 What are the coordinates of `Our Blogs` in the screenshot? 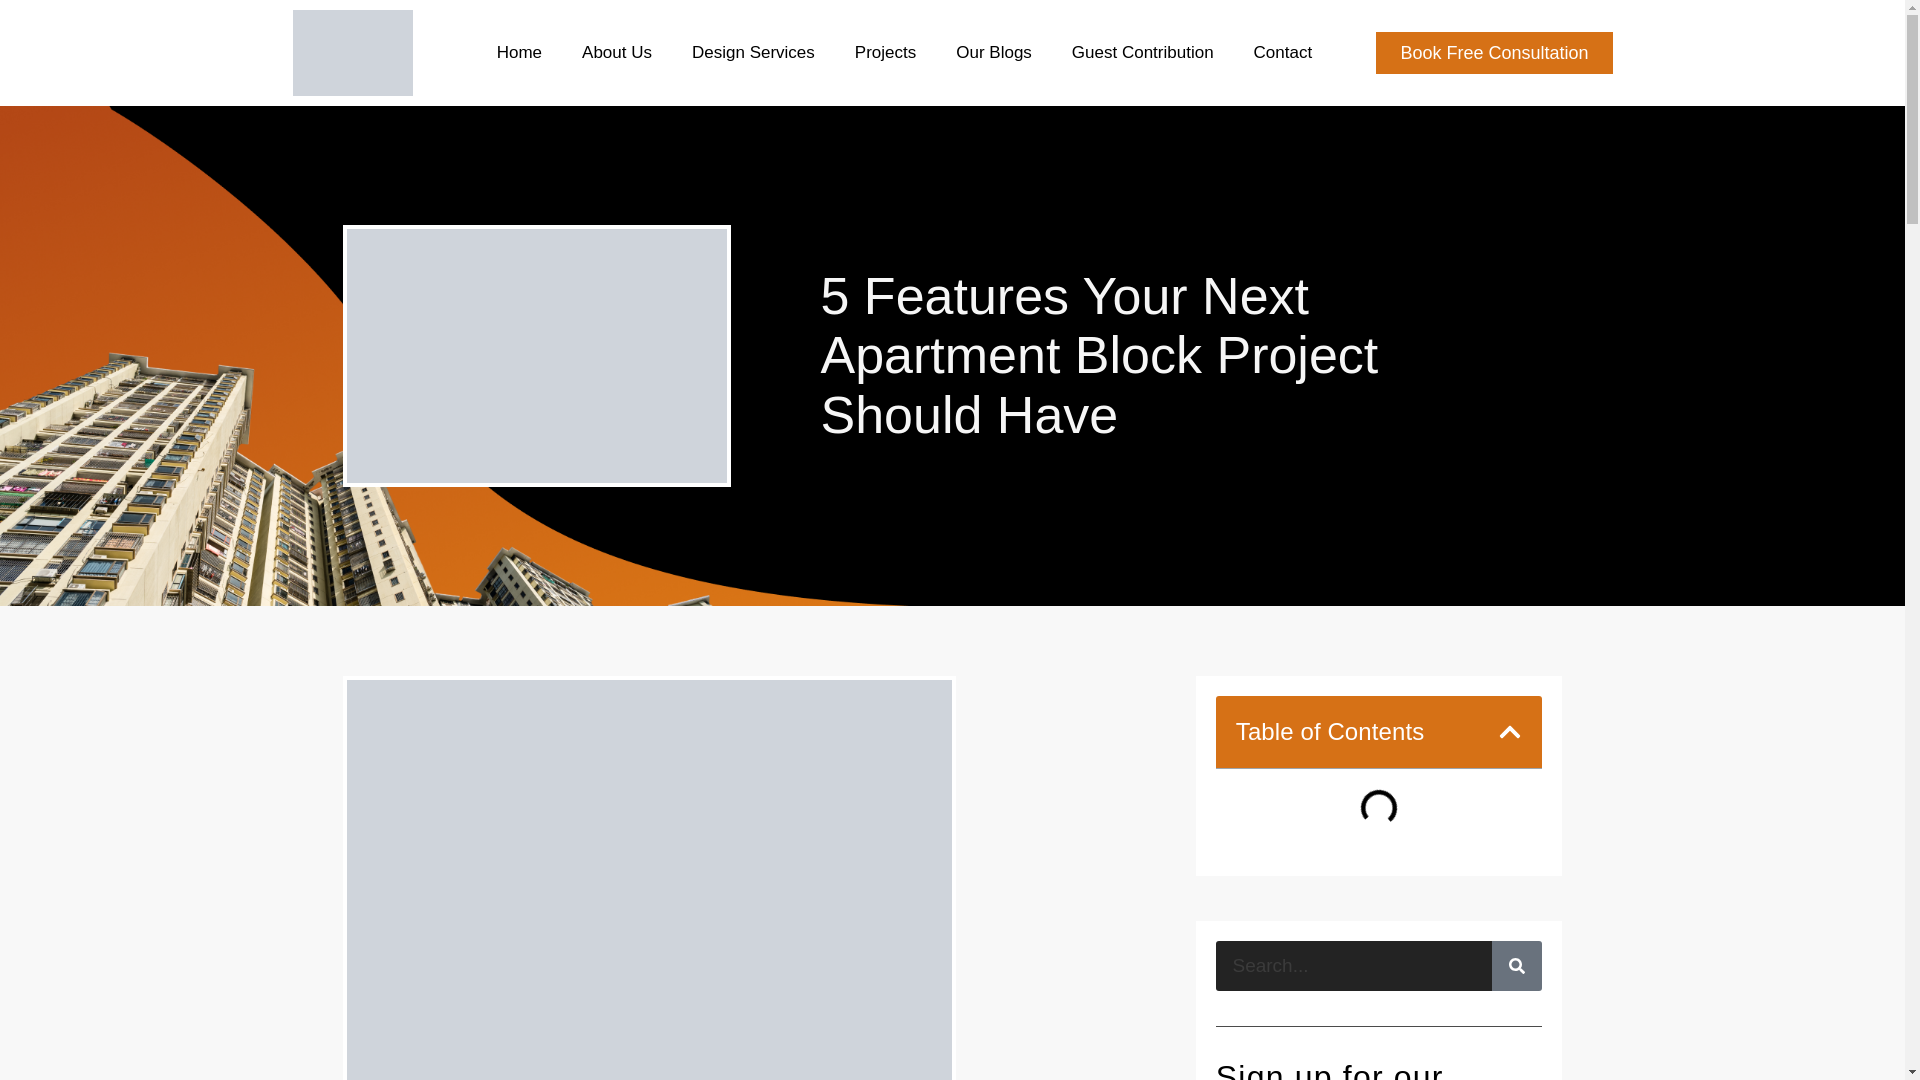 It's located at (993, 52).